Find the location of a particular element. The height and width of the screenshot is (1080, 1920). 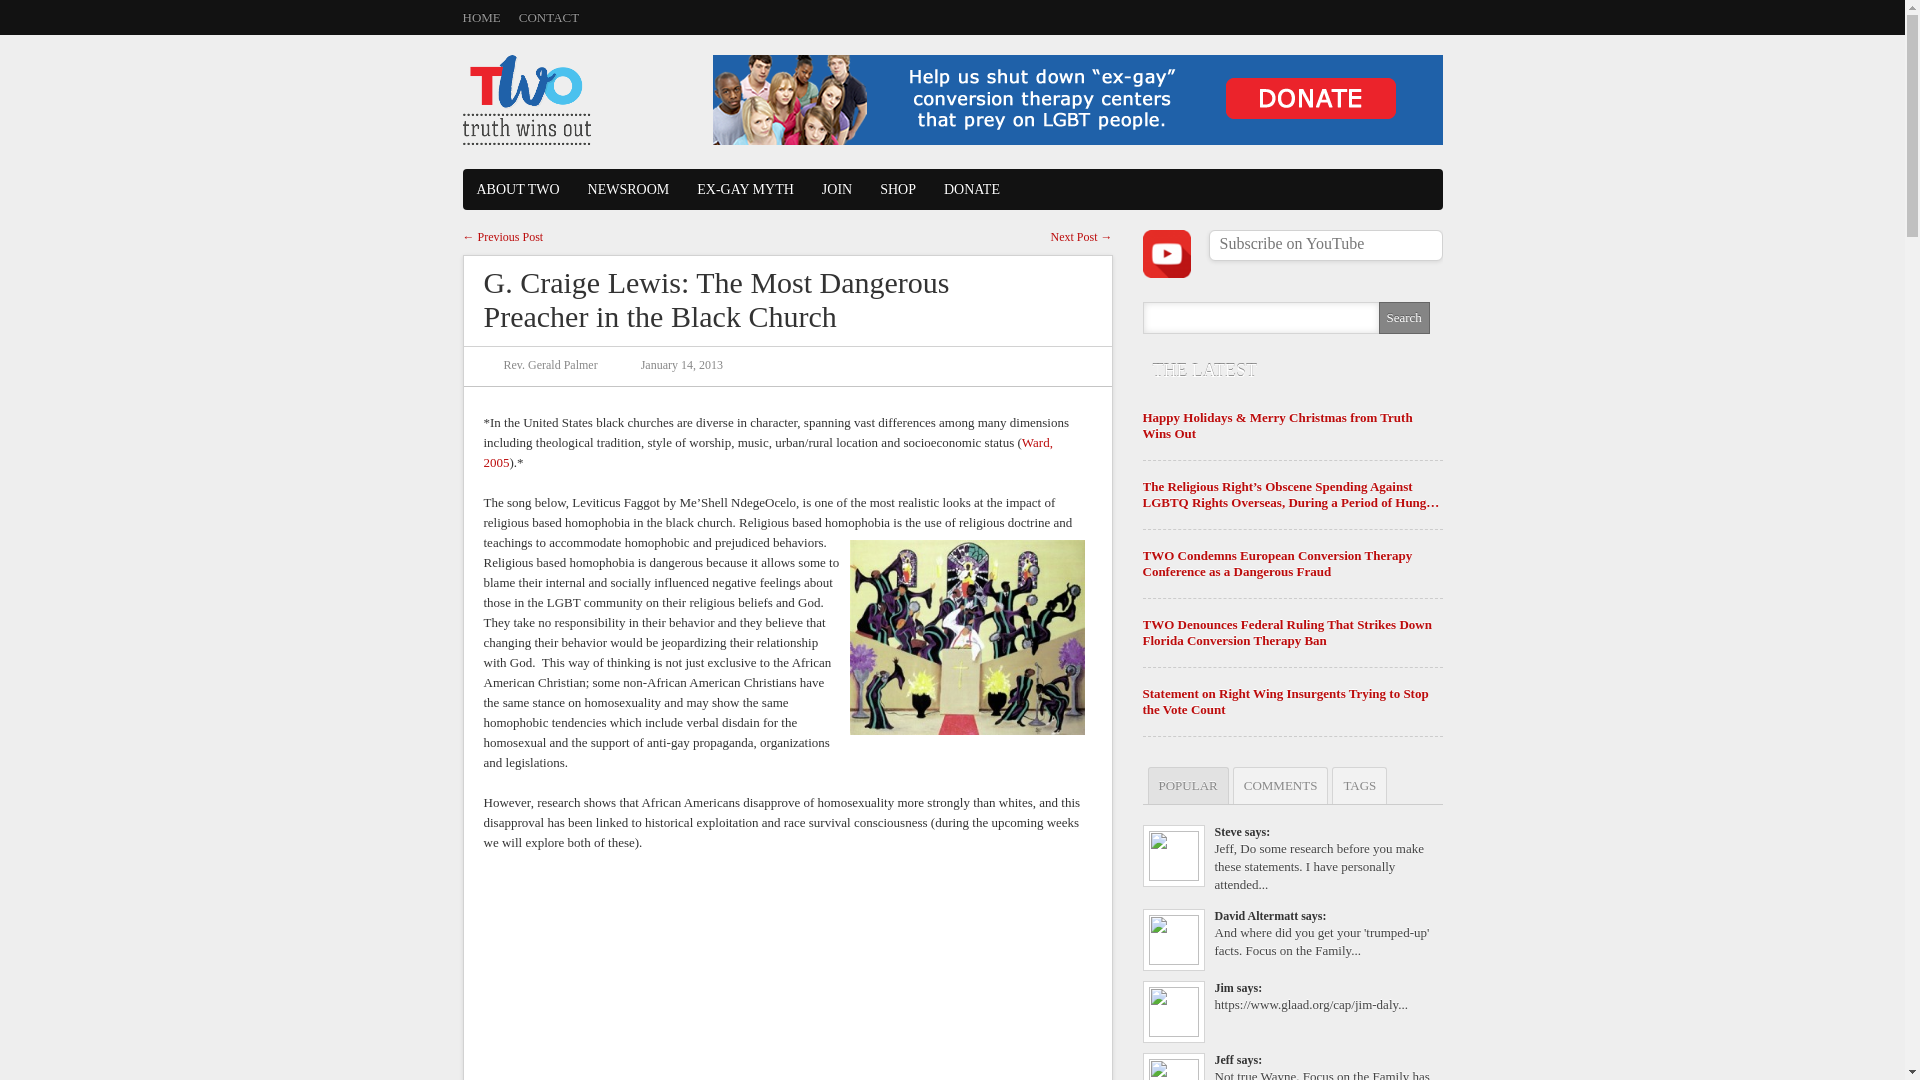

JOIN is located at coordinates (836, 188).